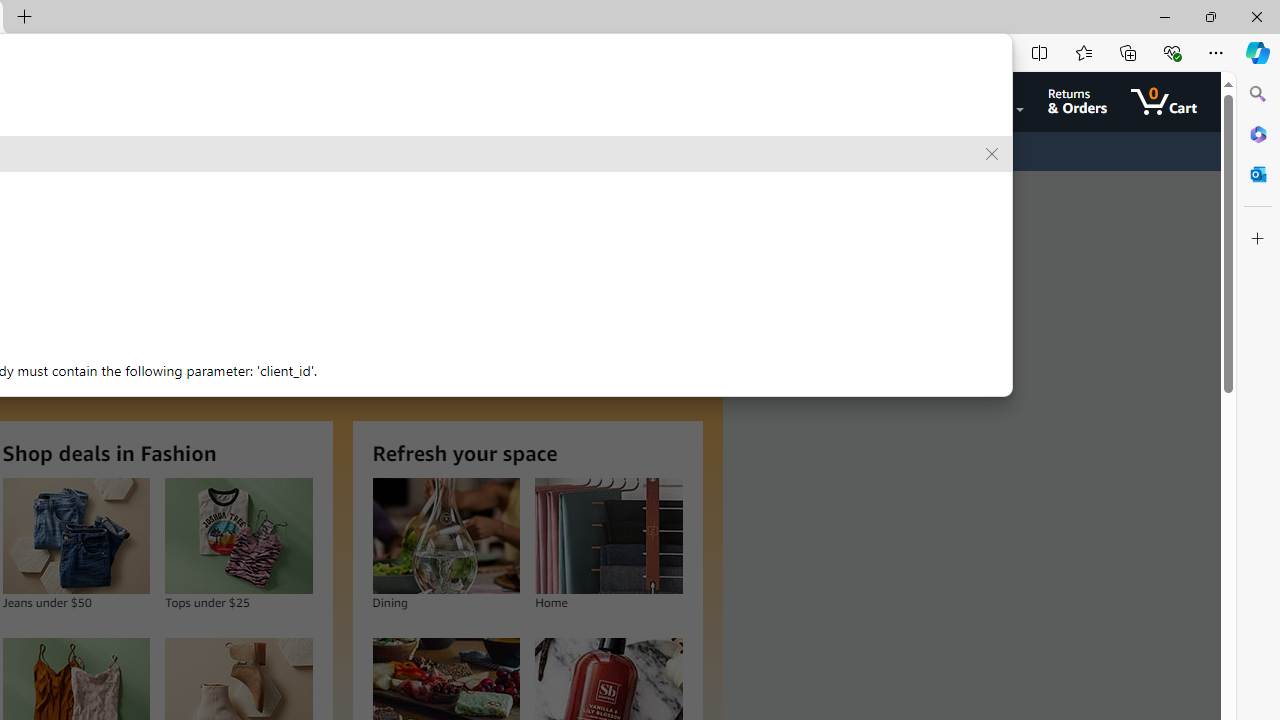 This screenshot has width=1280, height=720. What do you see at coordinates (992, 154) in the screenshot?
I see `Remove suggestion` at bounding box center [992, 154].